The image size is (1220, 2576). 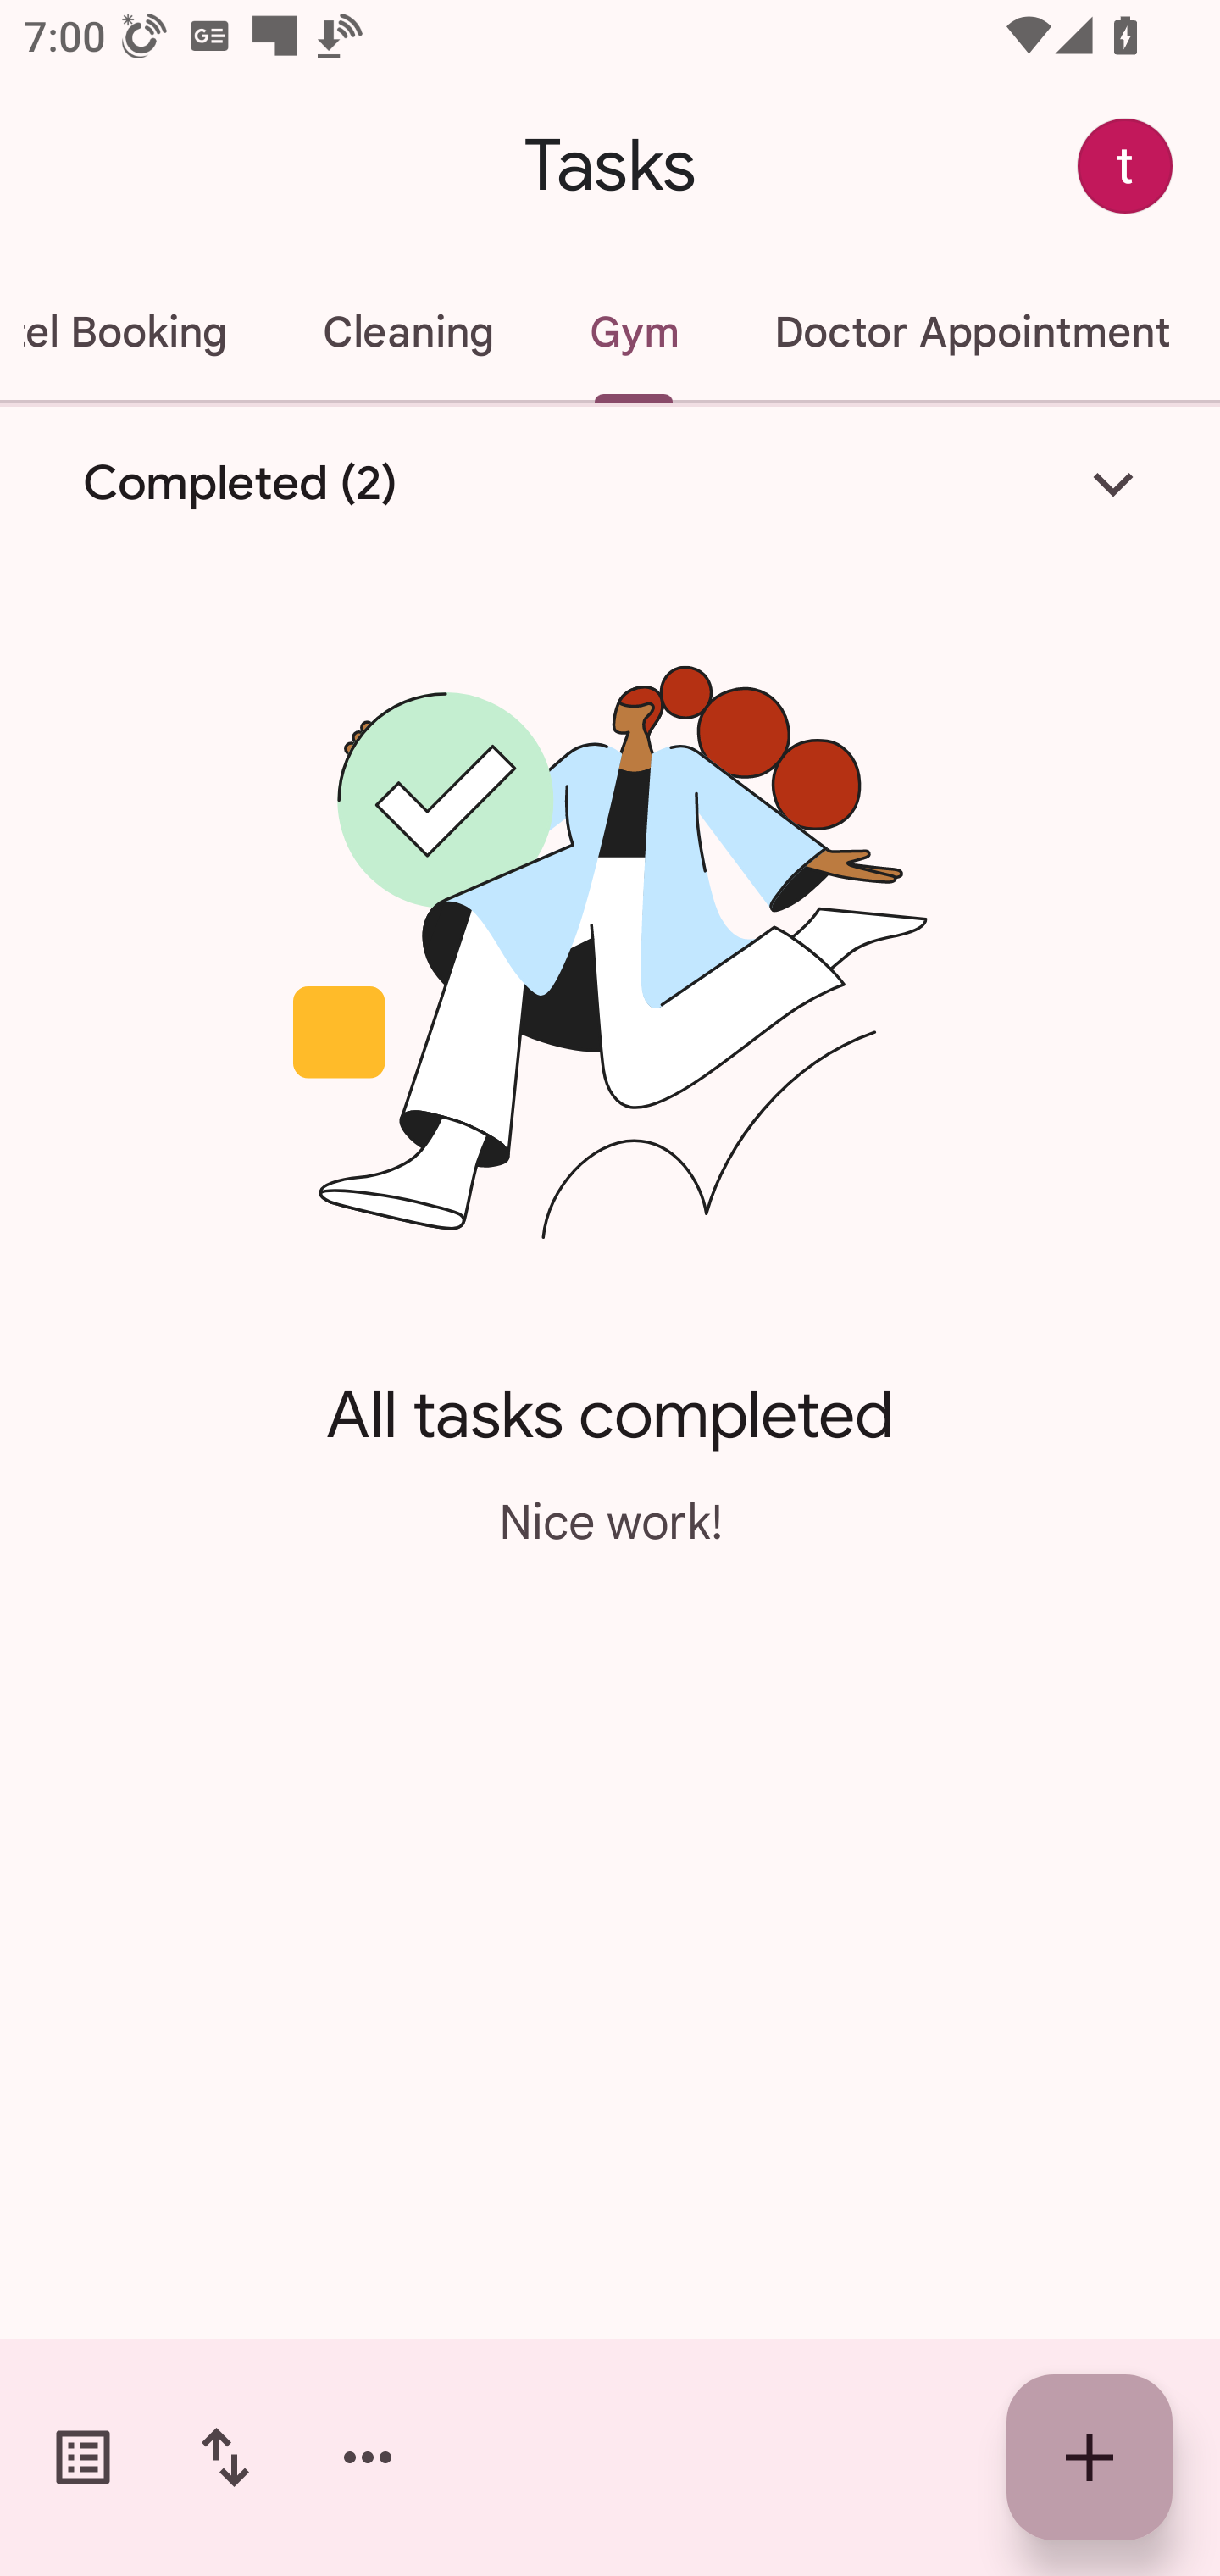 What do you see at coordinates (1090, 2457) in the screenshot?
I see `Create new task` at bounding box center [1090, 2457].